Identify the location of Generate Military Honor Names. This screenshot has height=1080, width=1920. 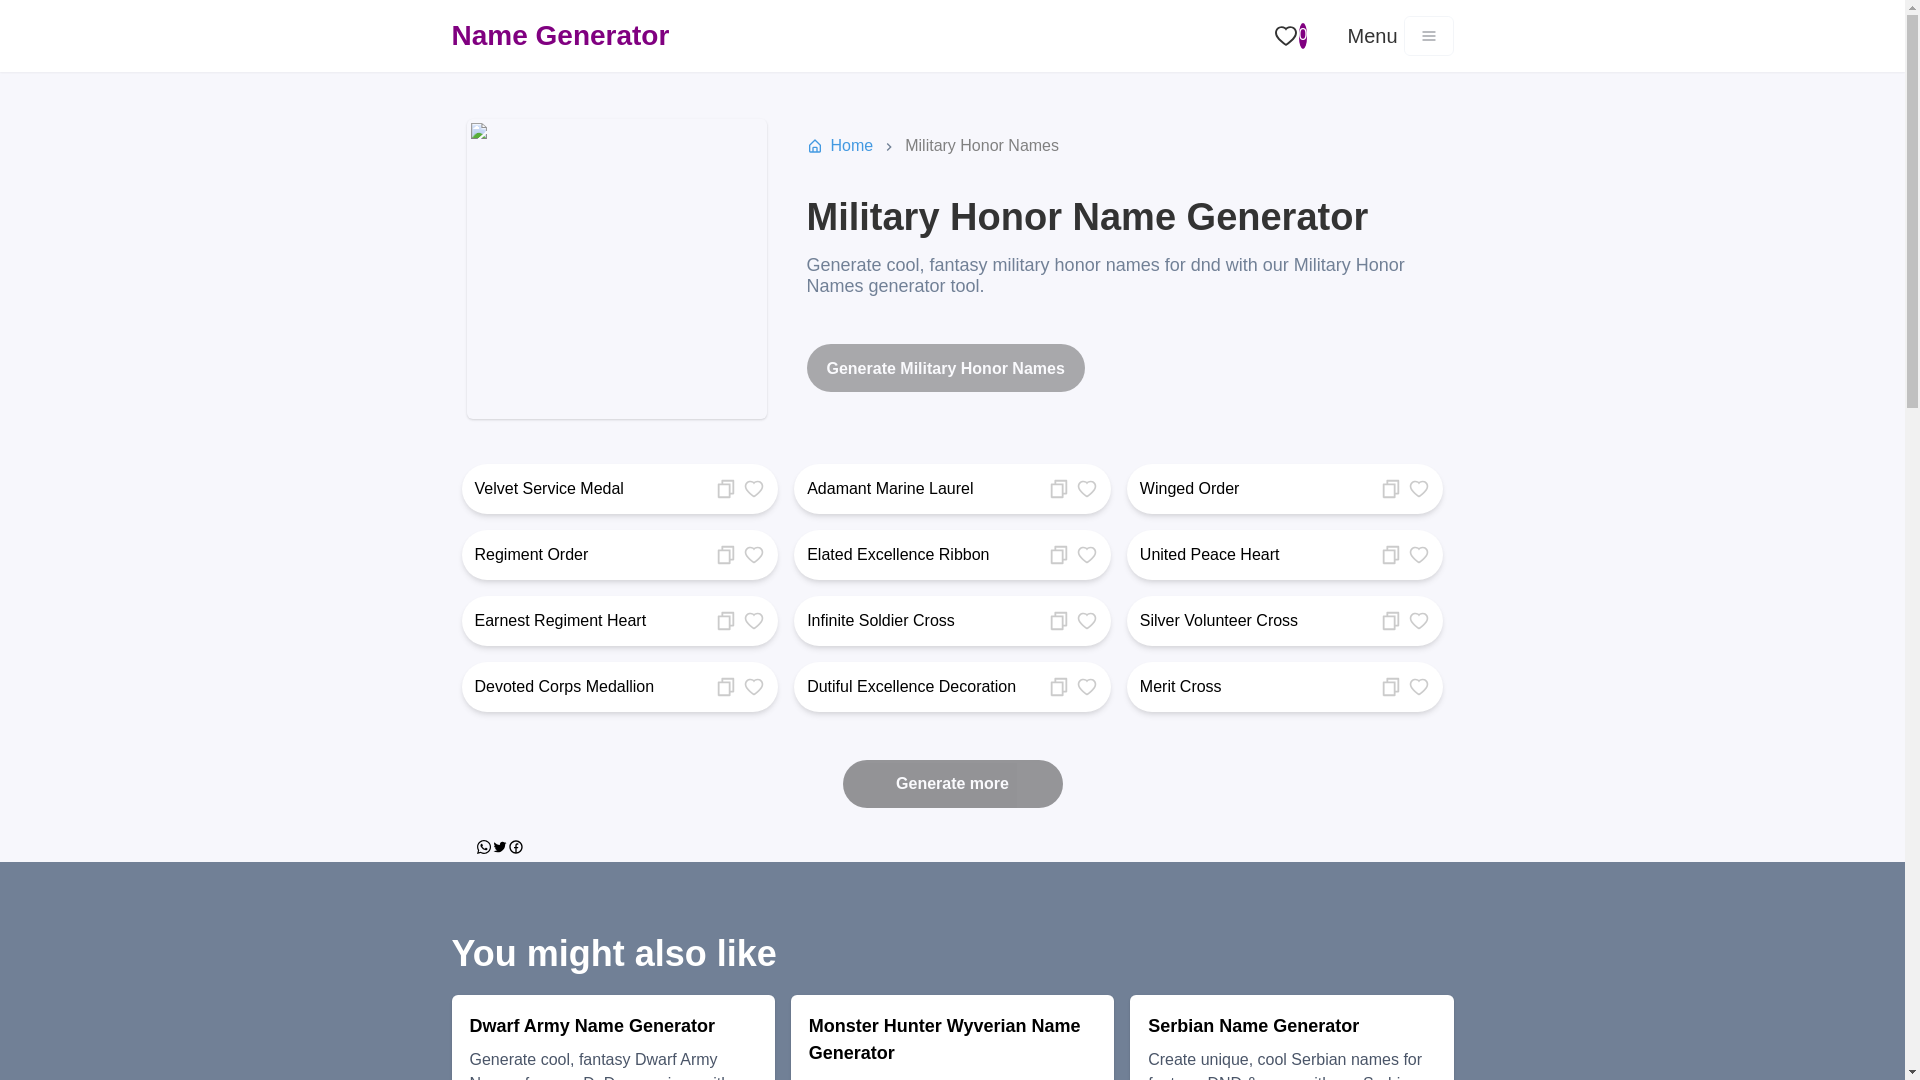
(945, 368).